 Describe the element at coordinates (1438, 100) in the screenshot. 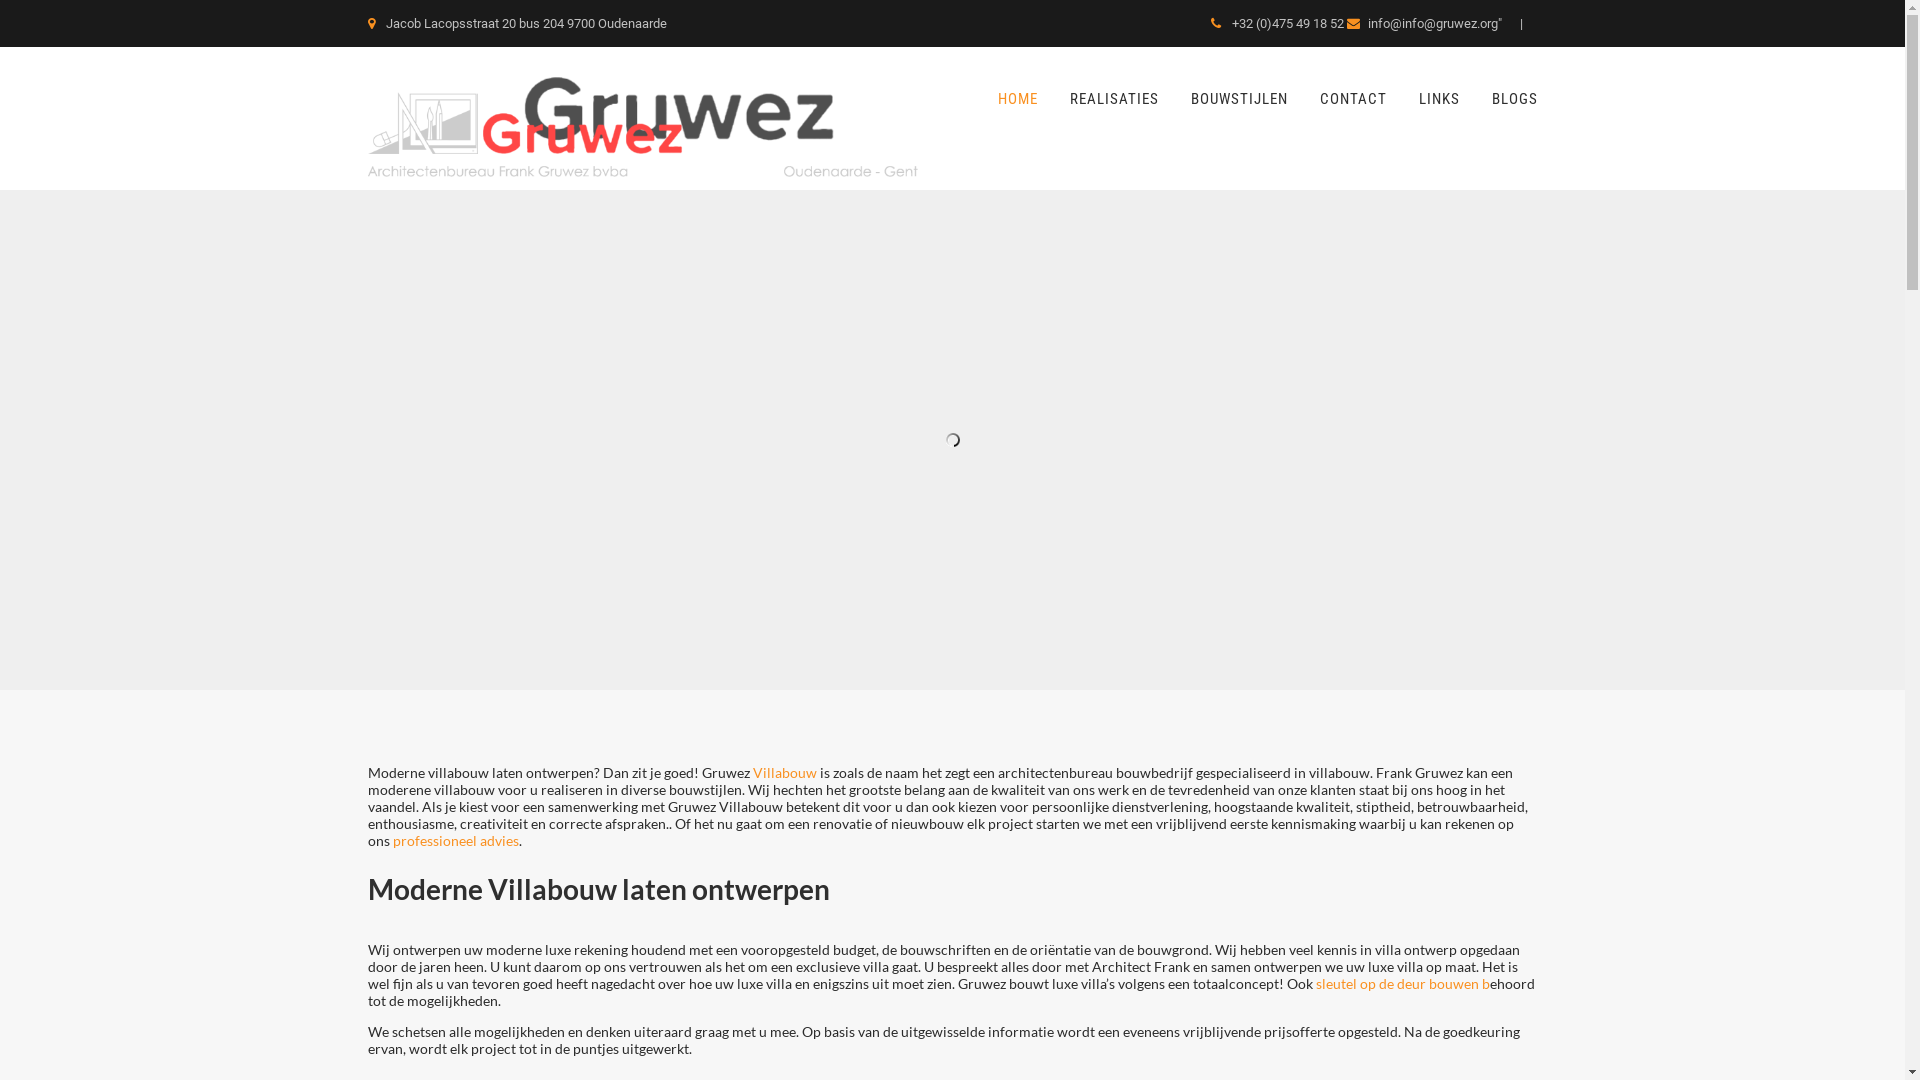

I see `LINKS` at that location.